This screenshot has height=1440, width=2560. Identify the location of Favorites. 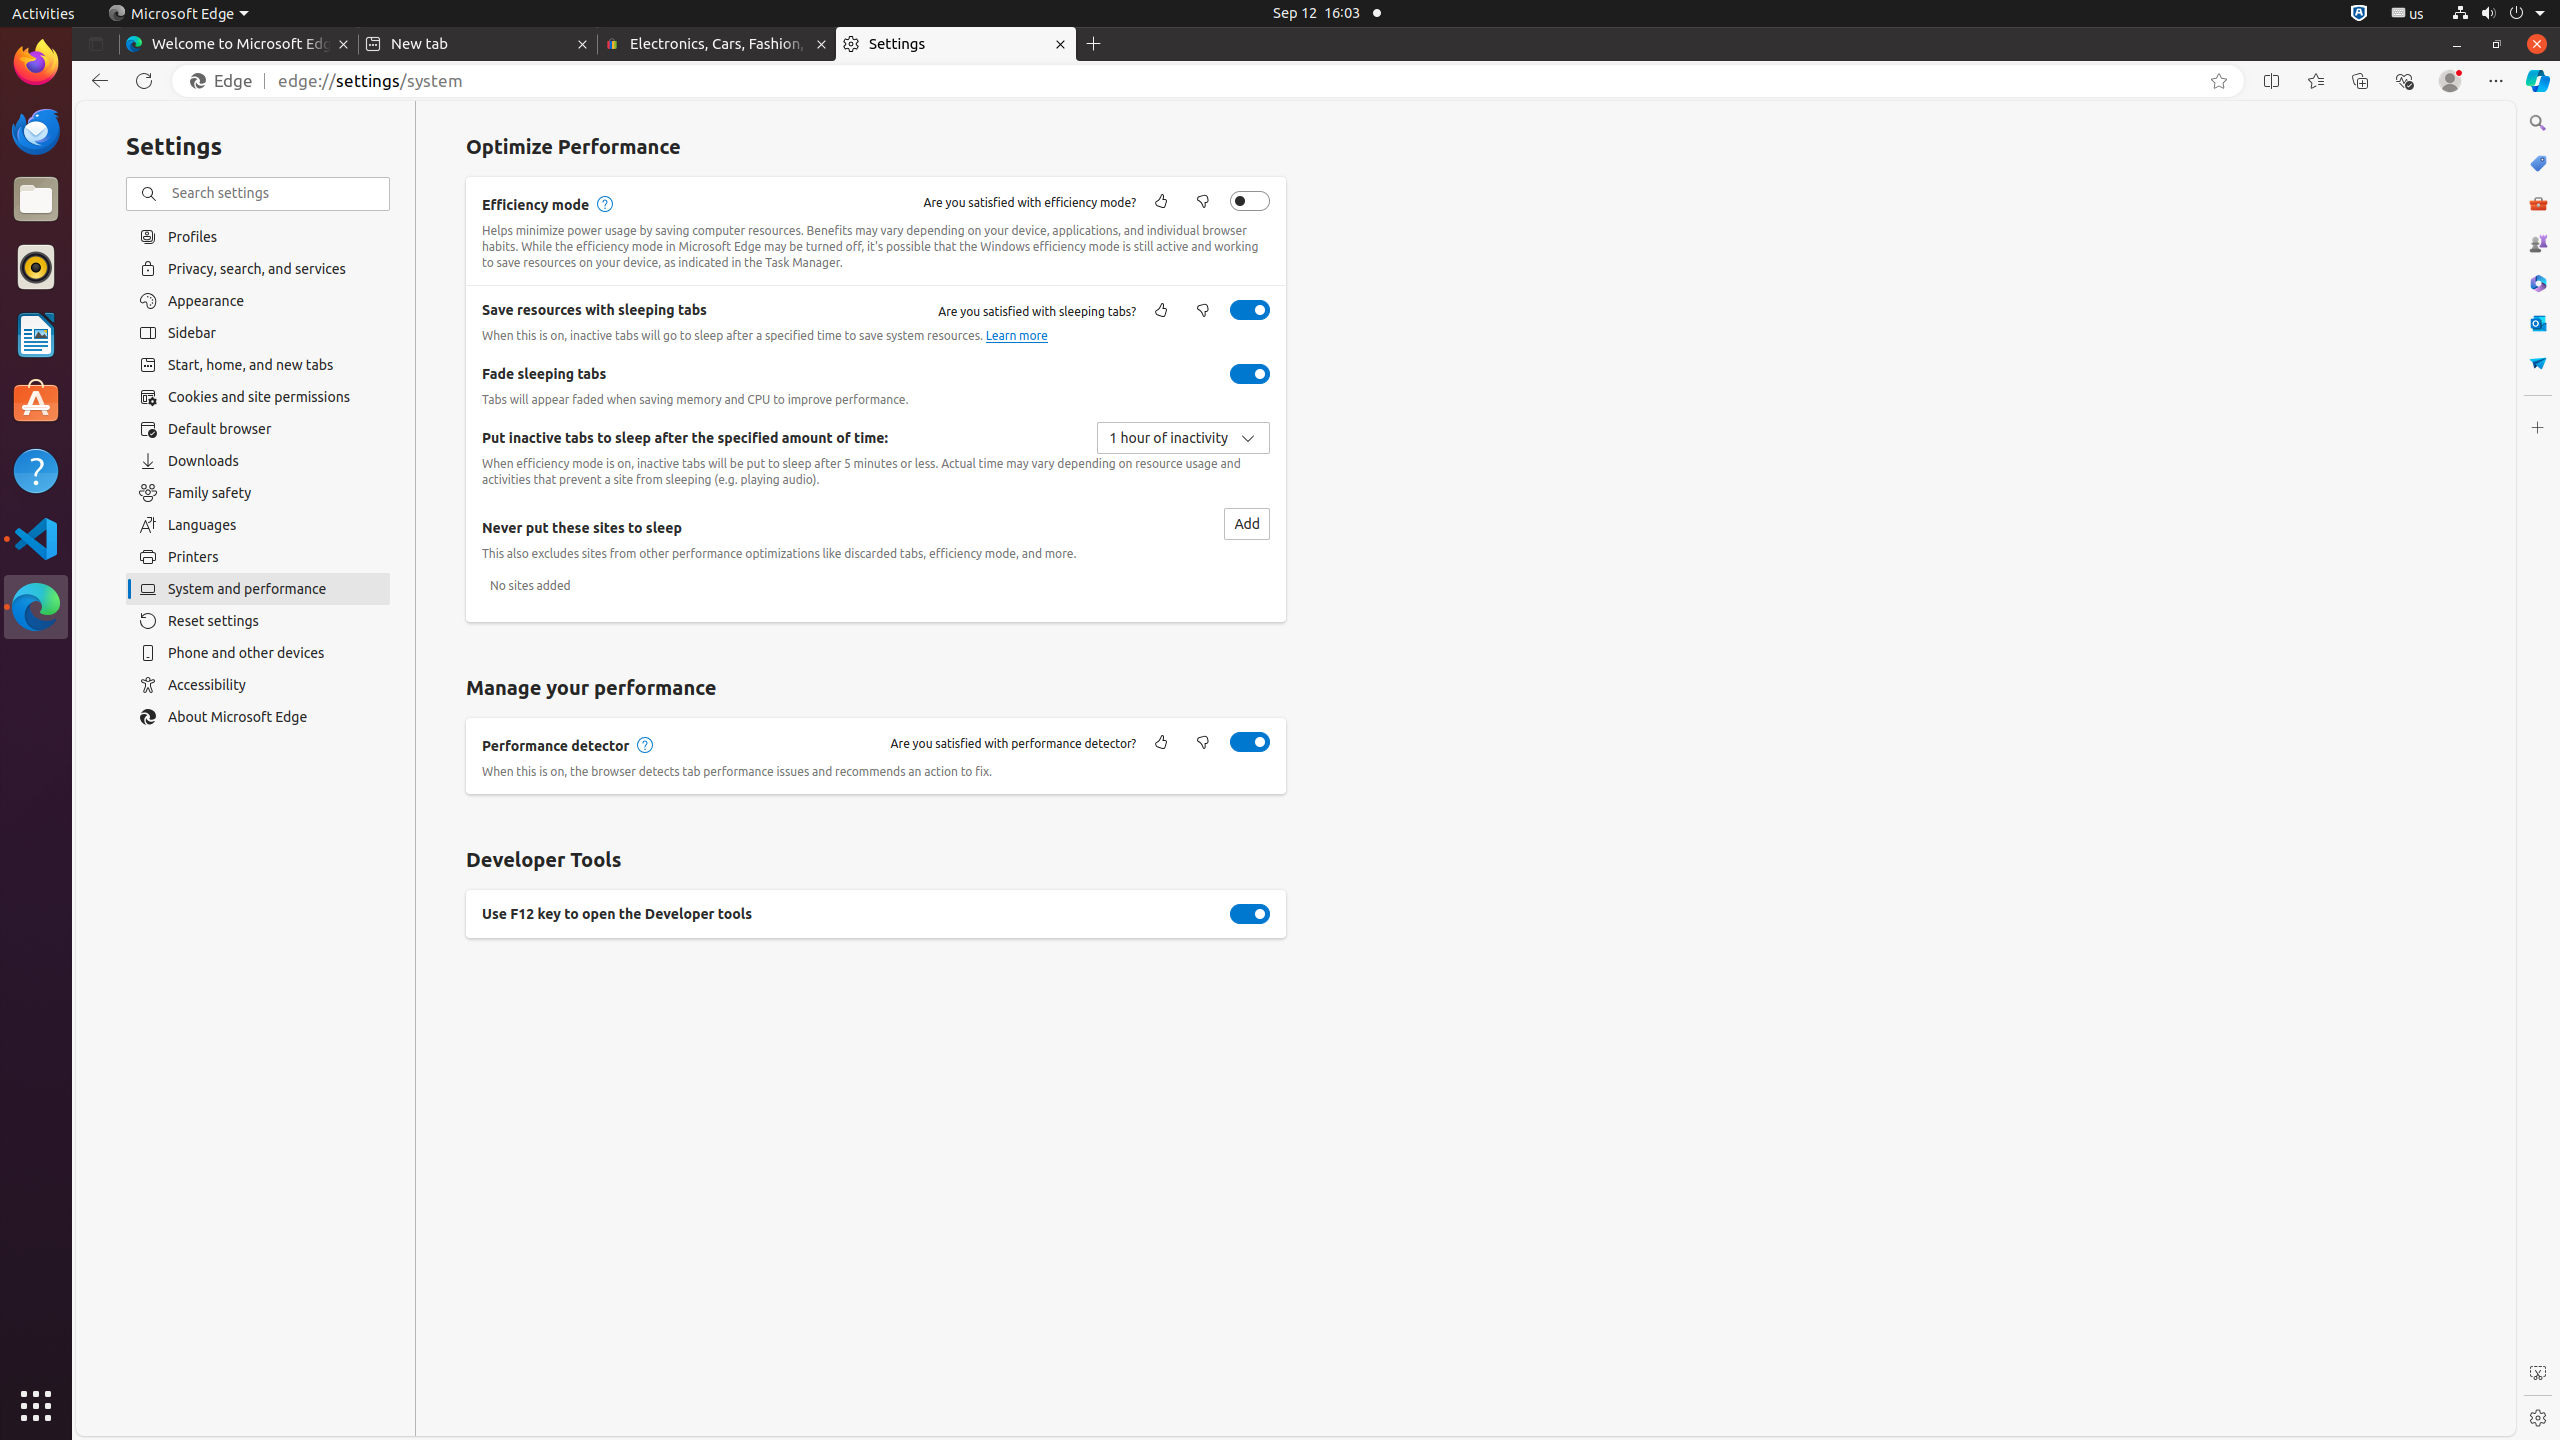
(2316, 81).